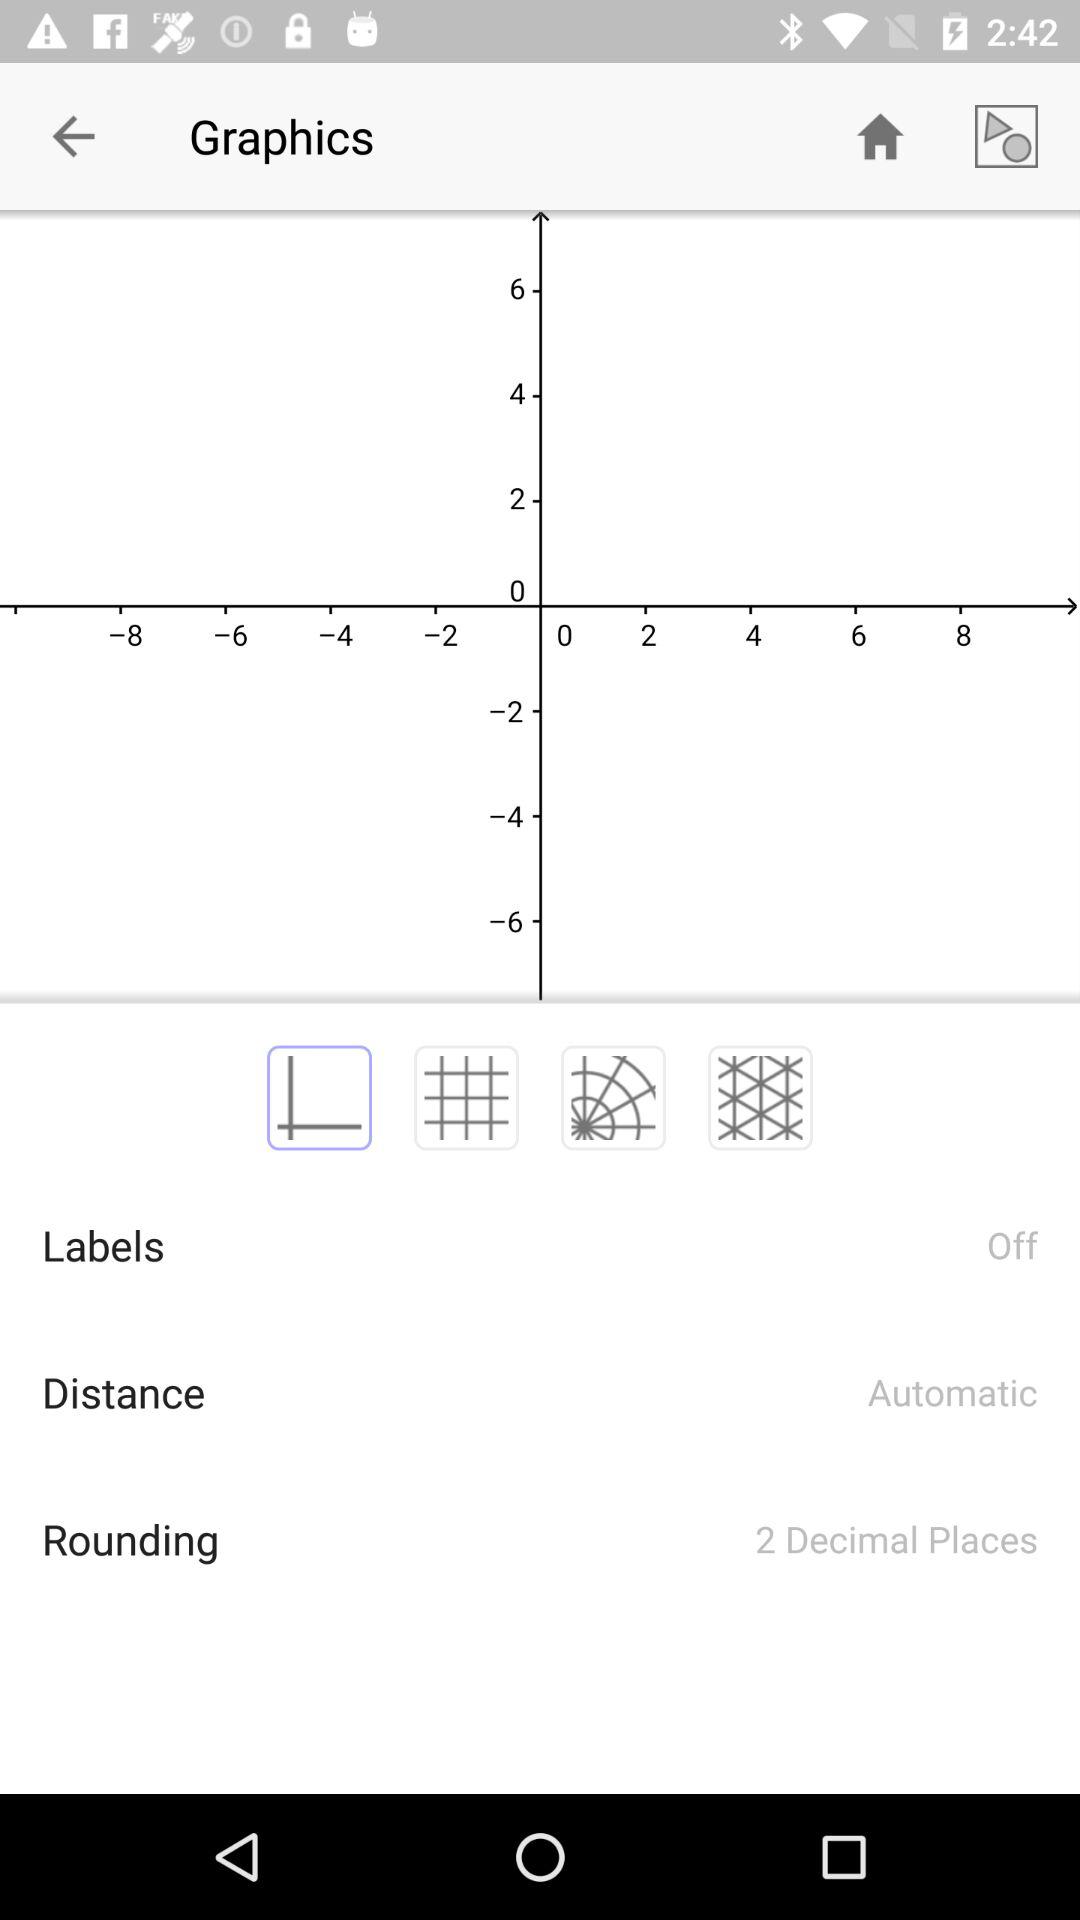 This screenshot has height=1920, width=1080. Describe the element at coordinates (466, 1098) in the screenshot. I see `click on 2nd image which is above the labels` at that location.